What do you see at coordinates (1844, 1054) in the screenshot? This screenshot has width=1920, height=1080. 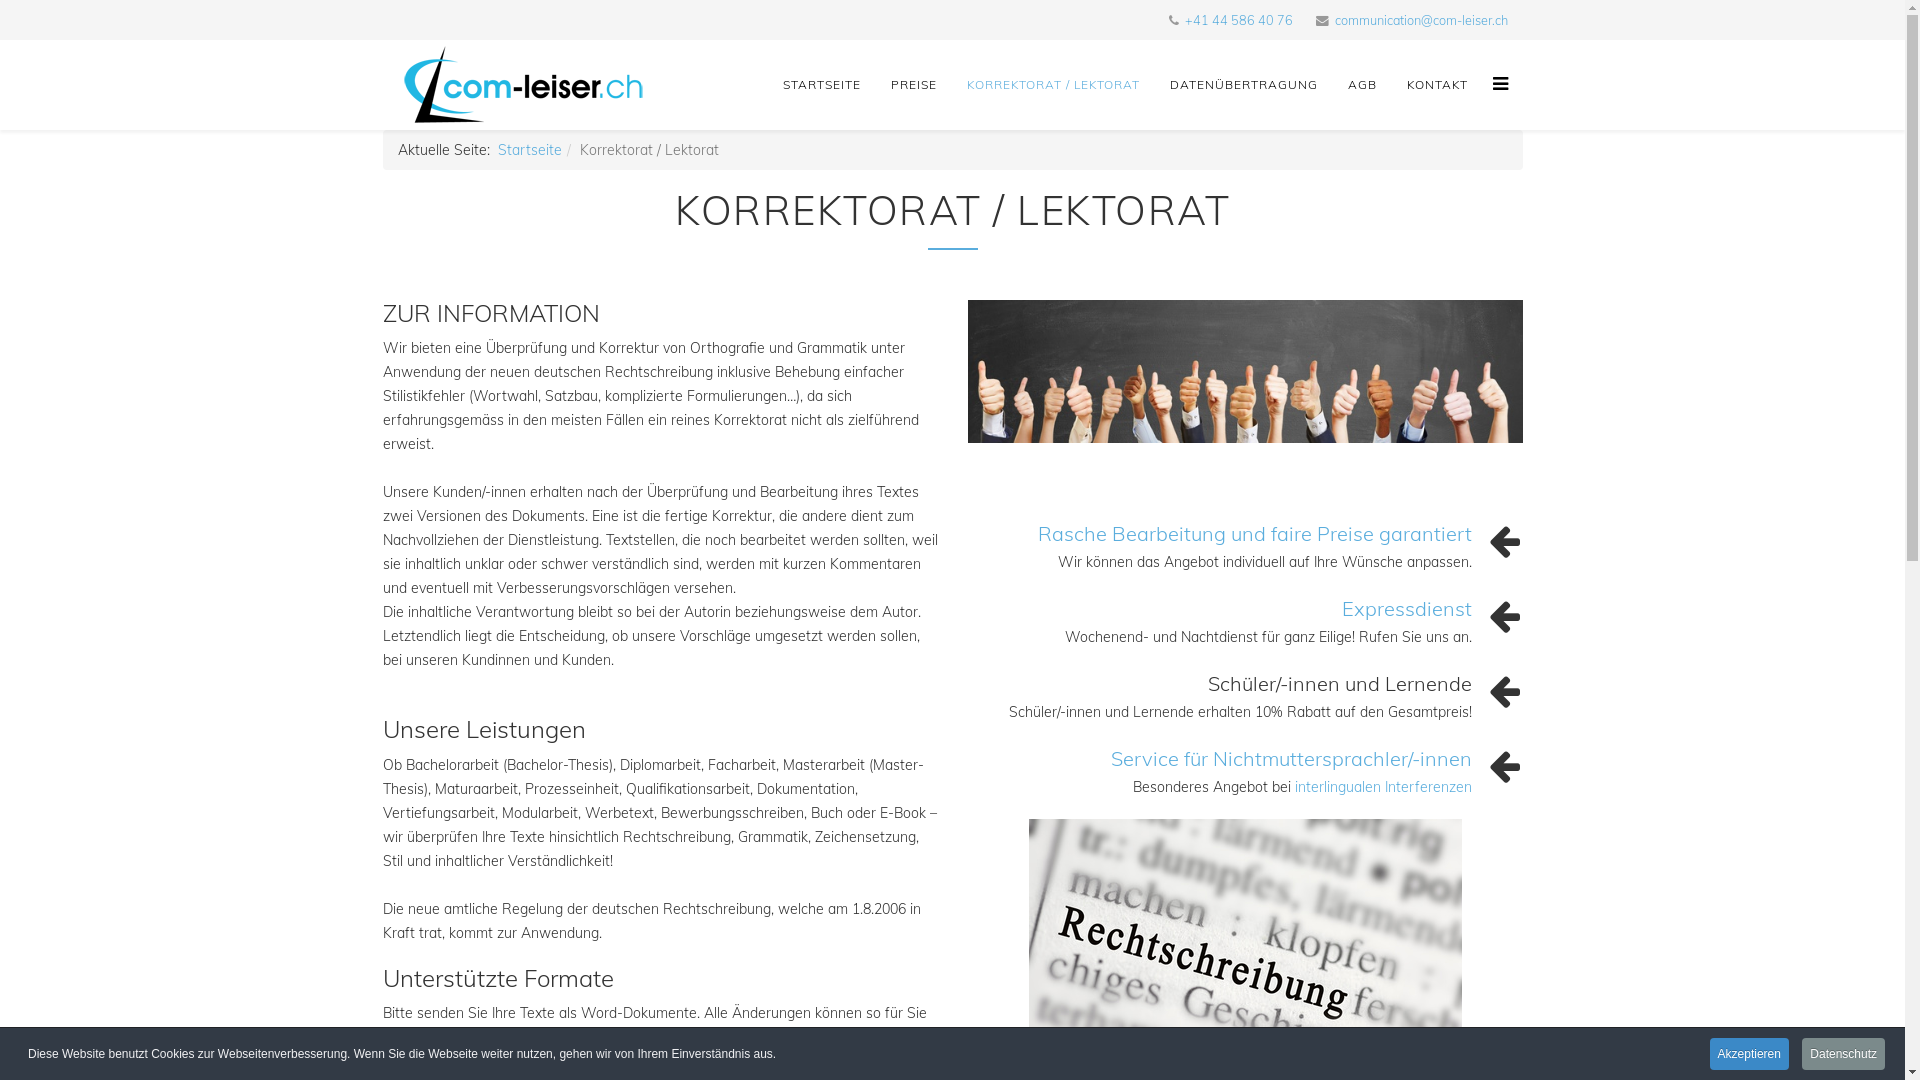 I see `Datenschutz` at bounding box center [1844, 1054].